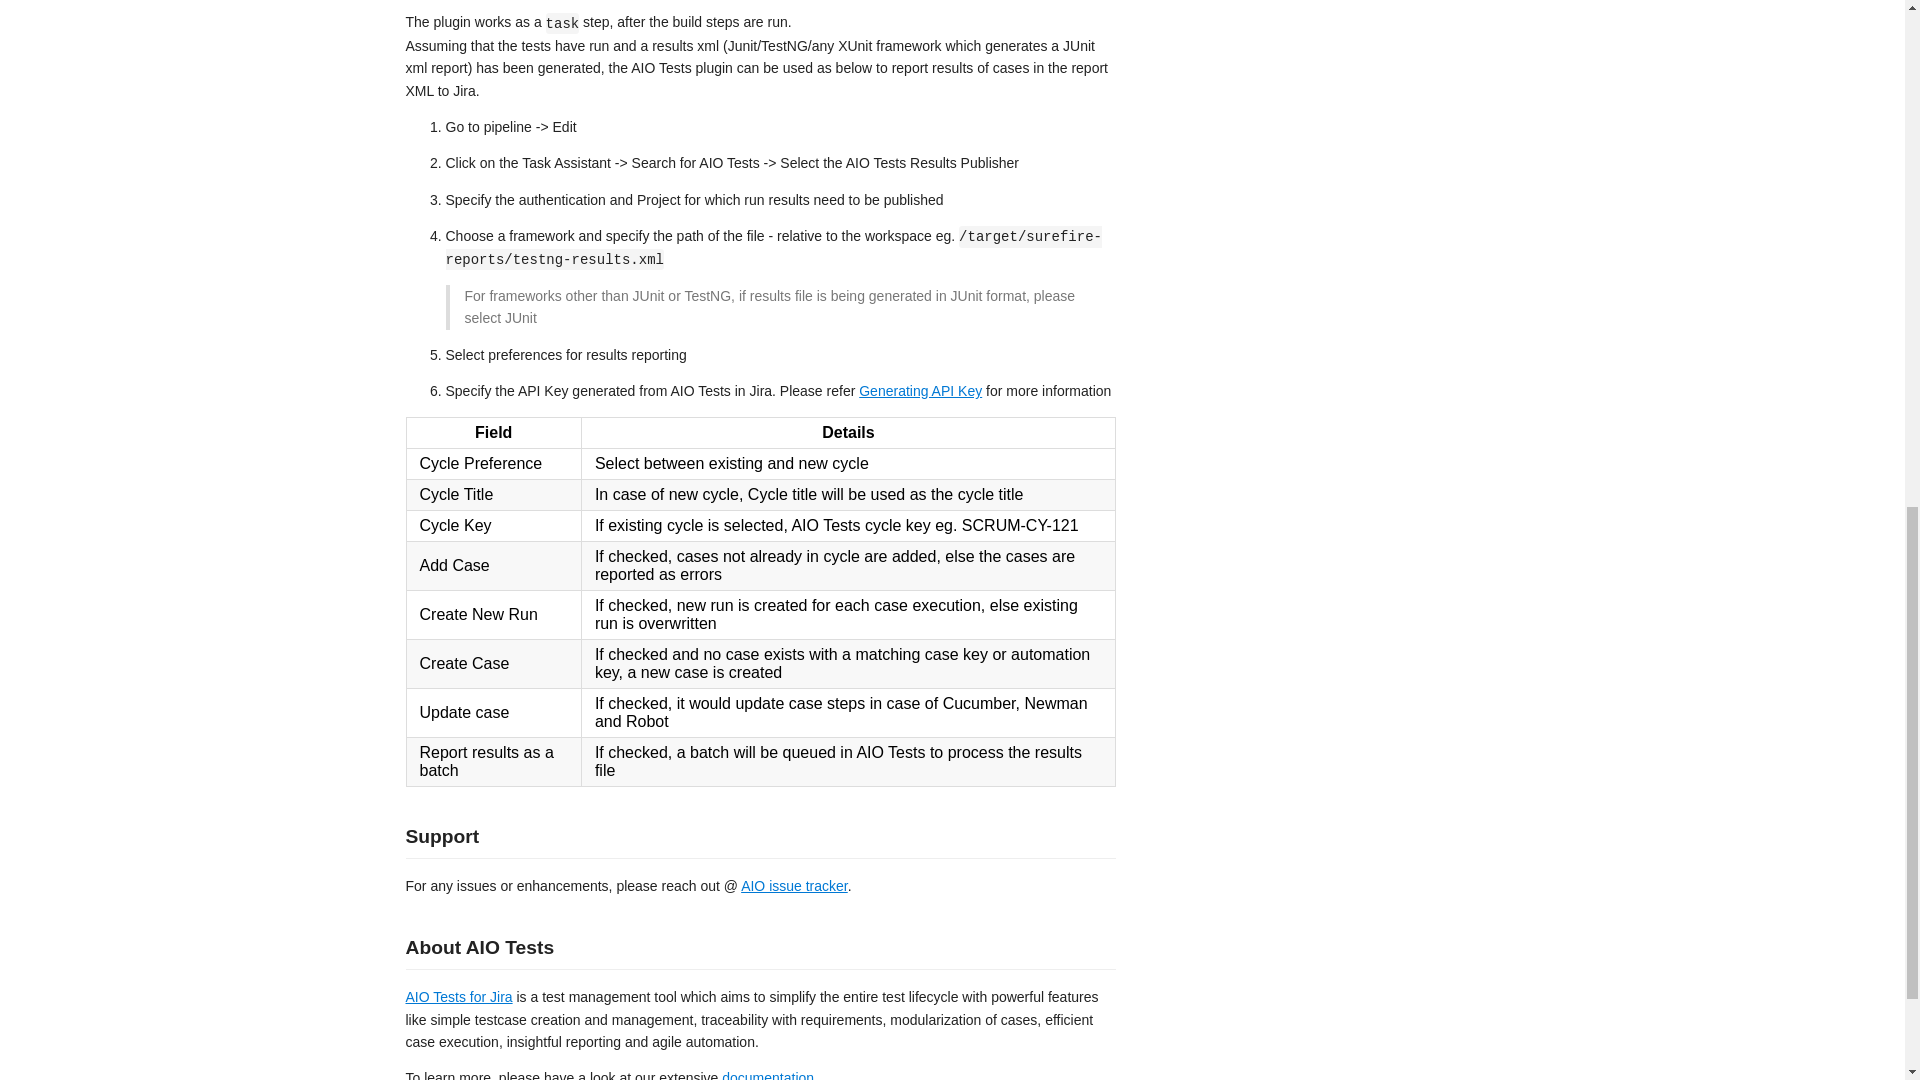 The height and width of the screenshot is (1080, 1920). What do you see at coordinates (920, 390) in the screenshot?
I see `Generating API Key` at bounding box center [920, 390].